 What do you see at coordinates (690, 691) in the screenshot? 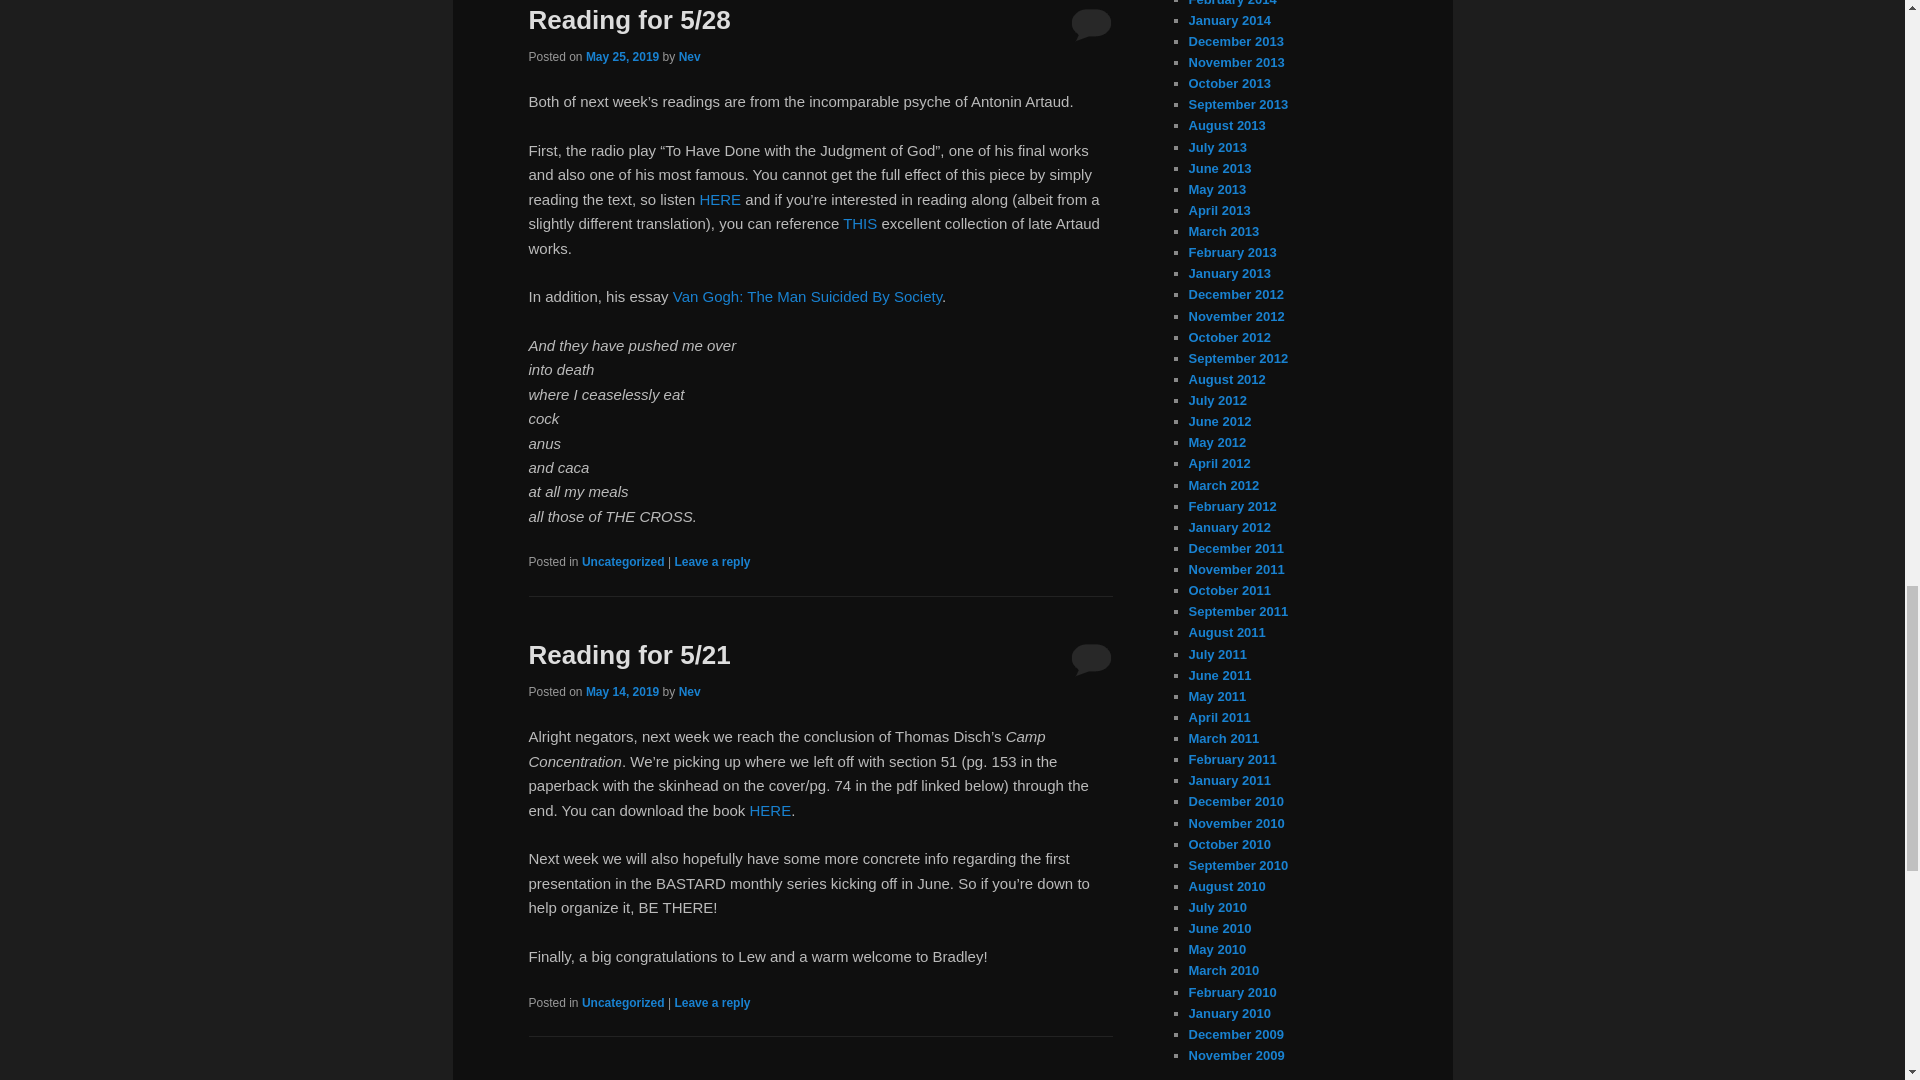
I see `View all posts by Nev` at bounding box center [690, 691].